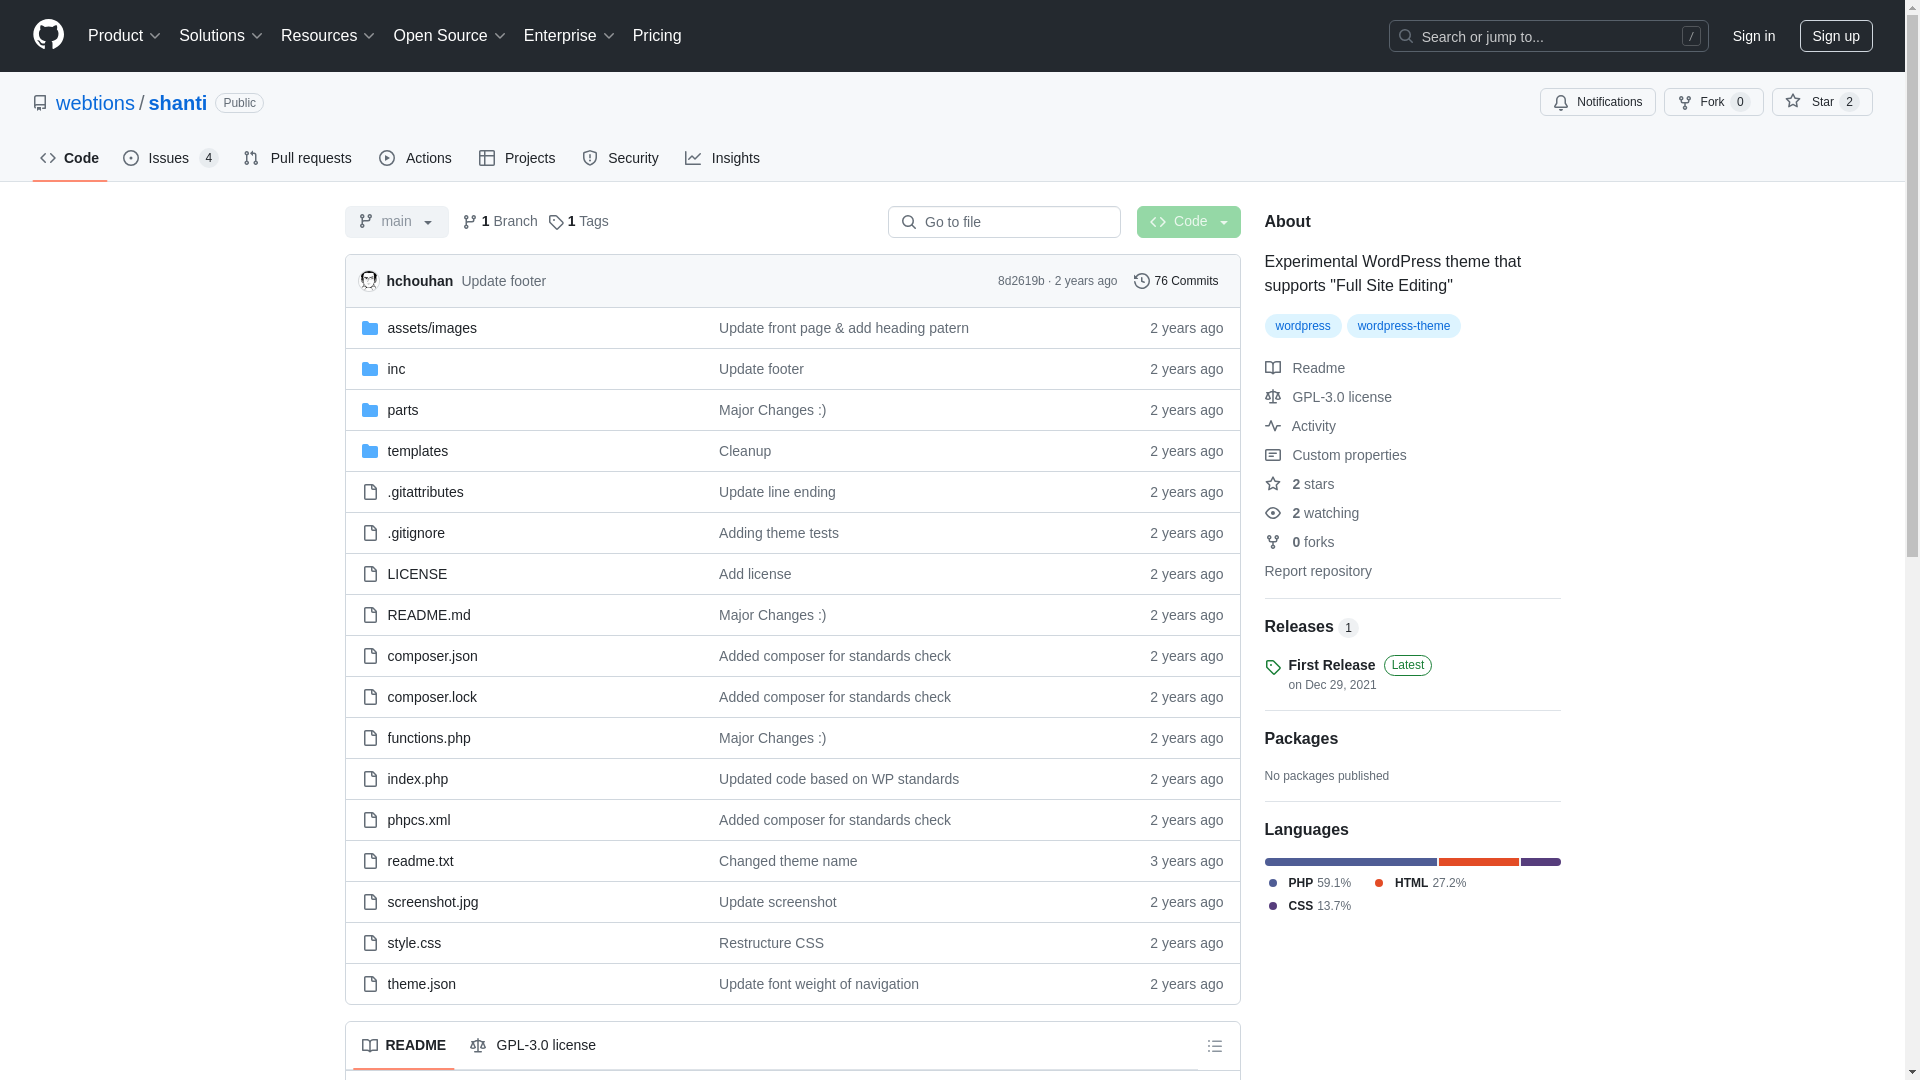 This screenshot has width=1920, height=1080. I want to click on 0, so click(1740, 102).